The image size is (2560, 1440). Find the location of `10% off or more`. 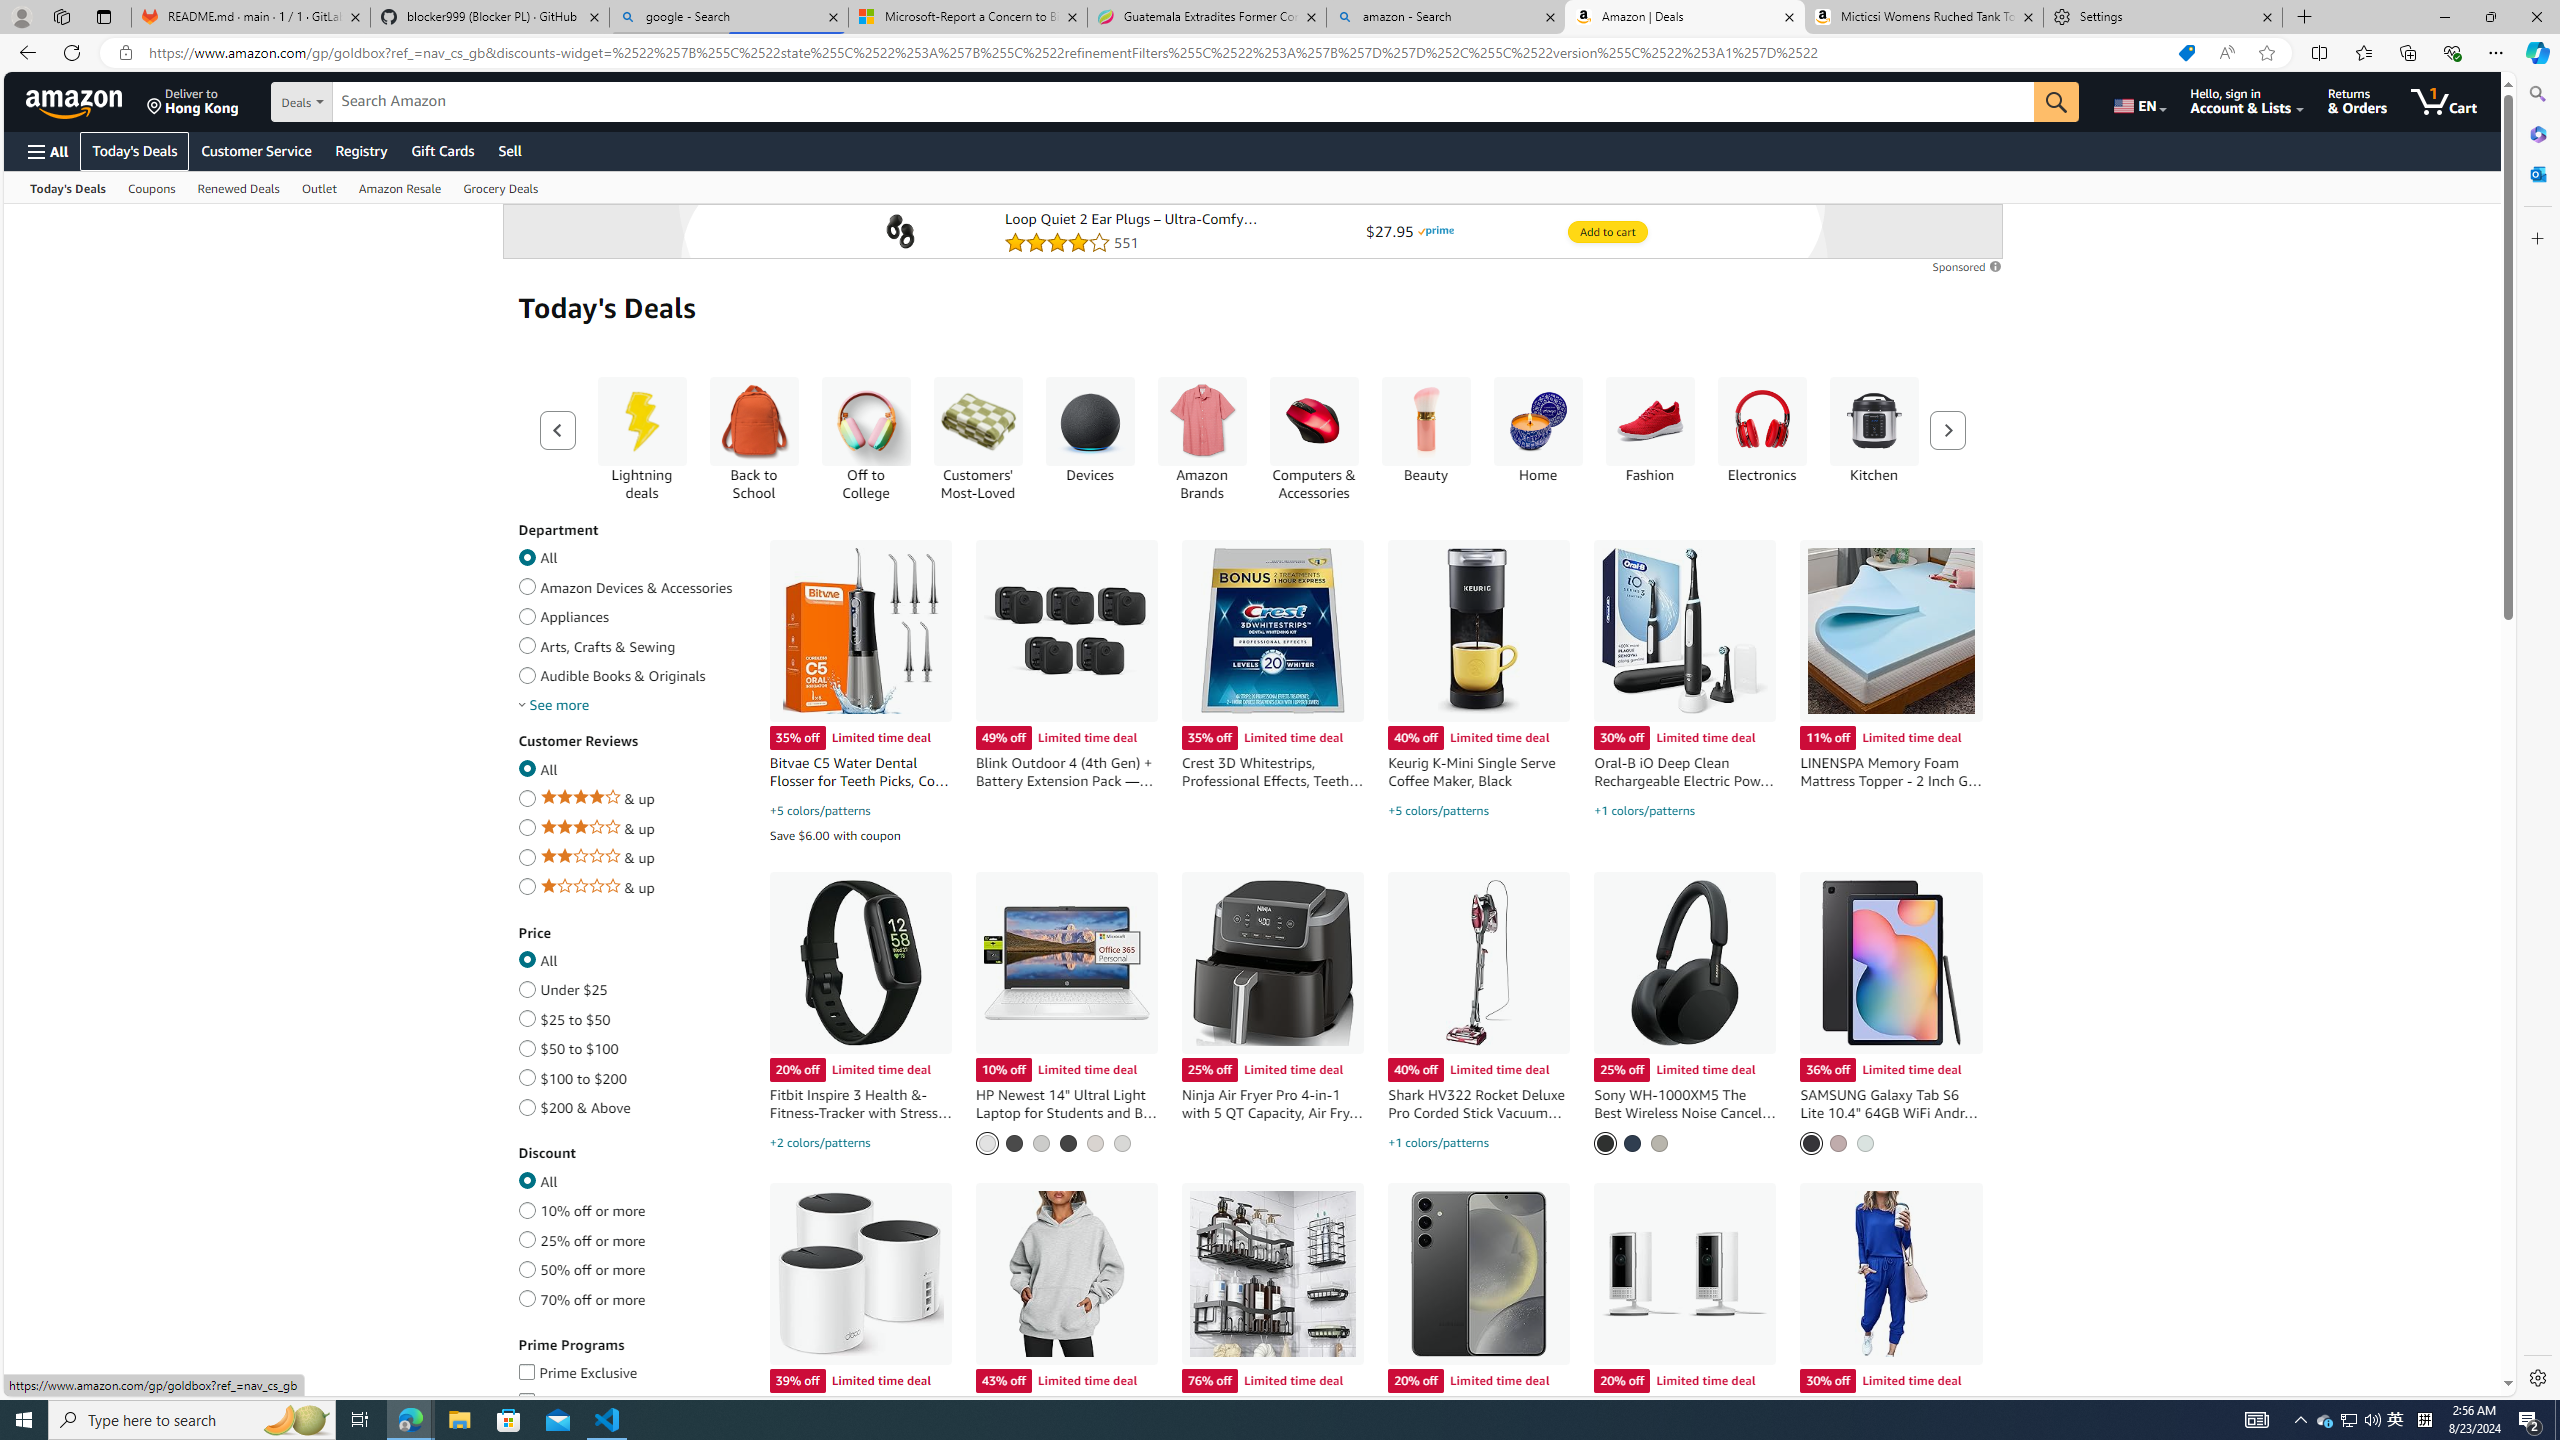

10% off or more is located at coordinates (526, 1206).